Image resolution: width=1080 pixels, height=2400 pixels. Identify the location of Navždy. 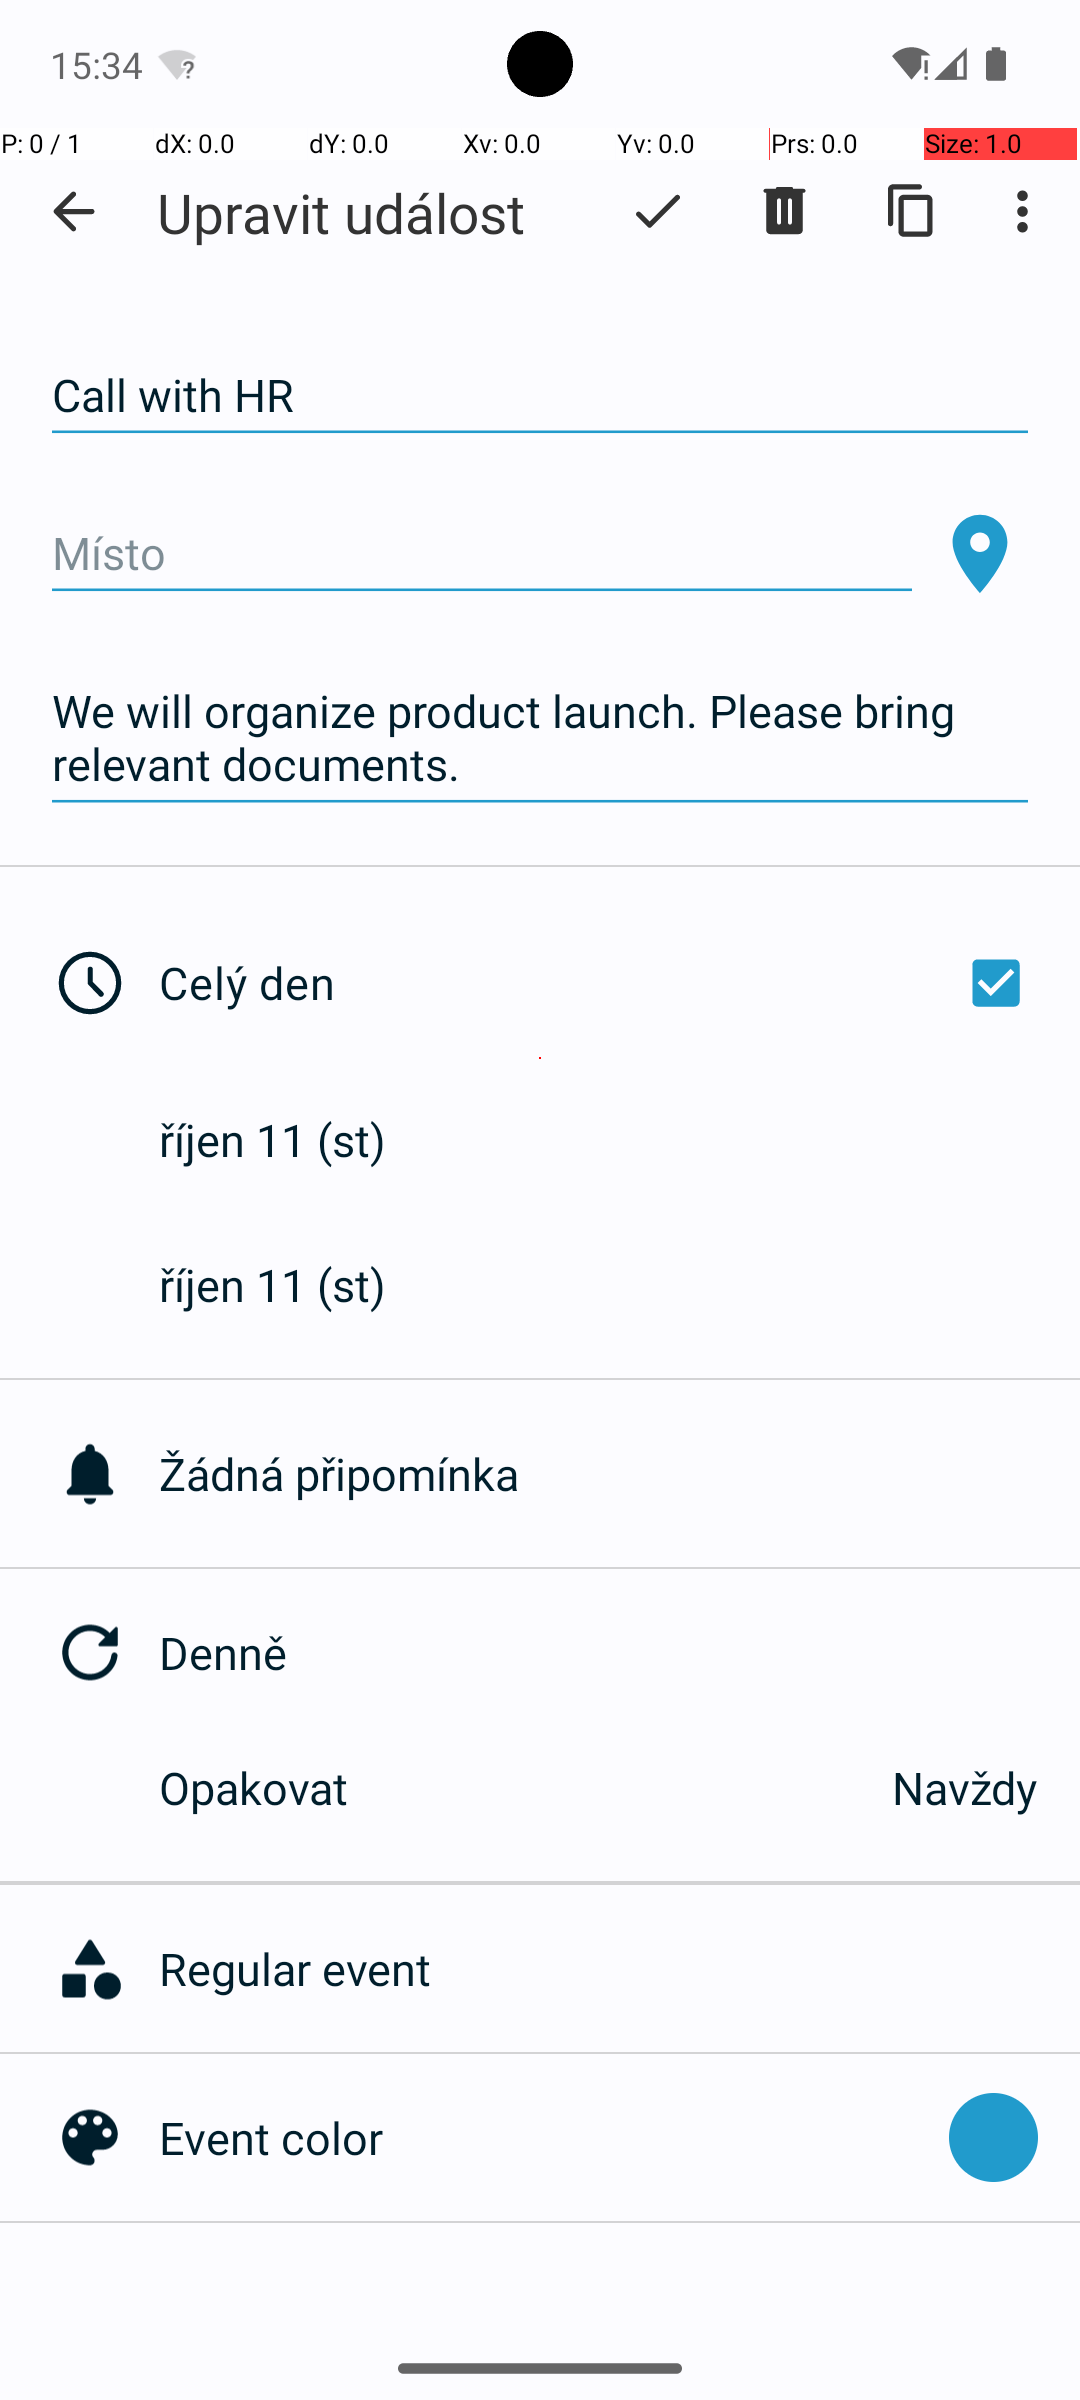
(965, 1788).